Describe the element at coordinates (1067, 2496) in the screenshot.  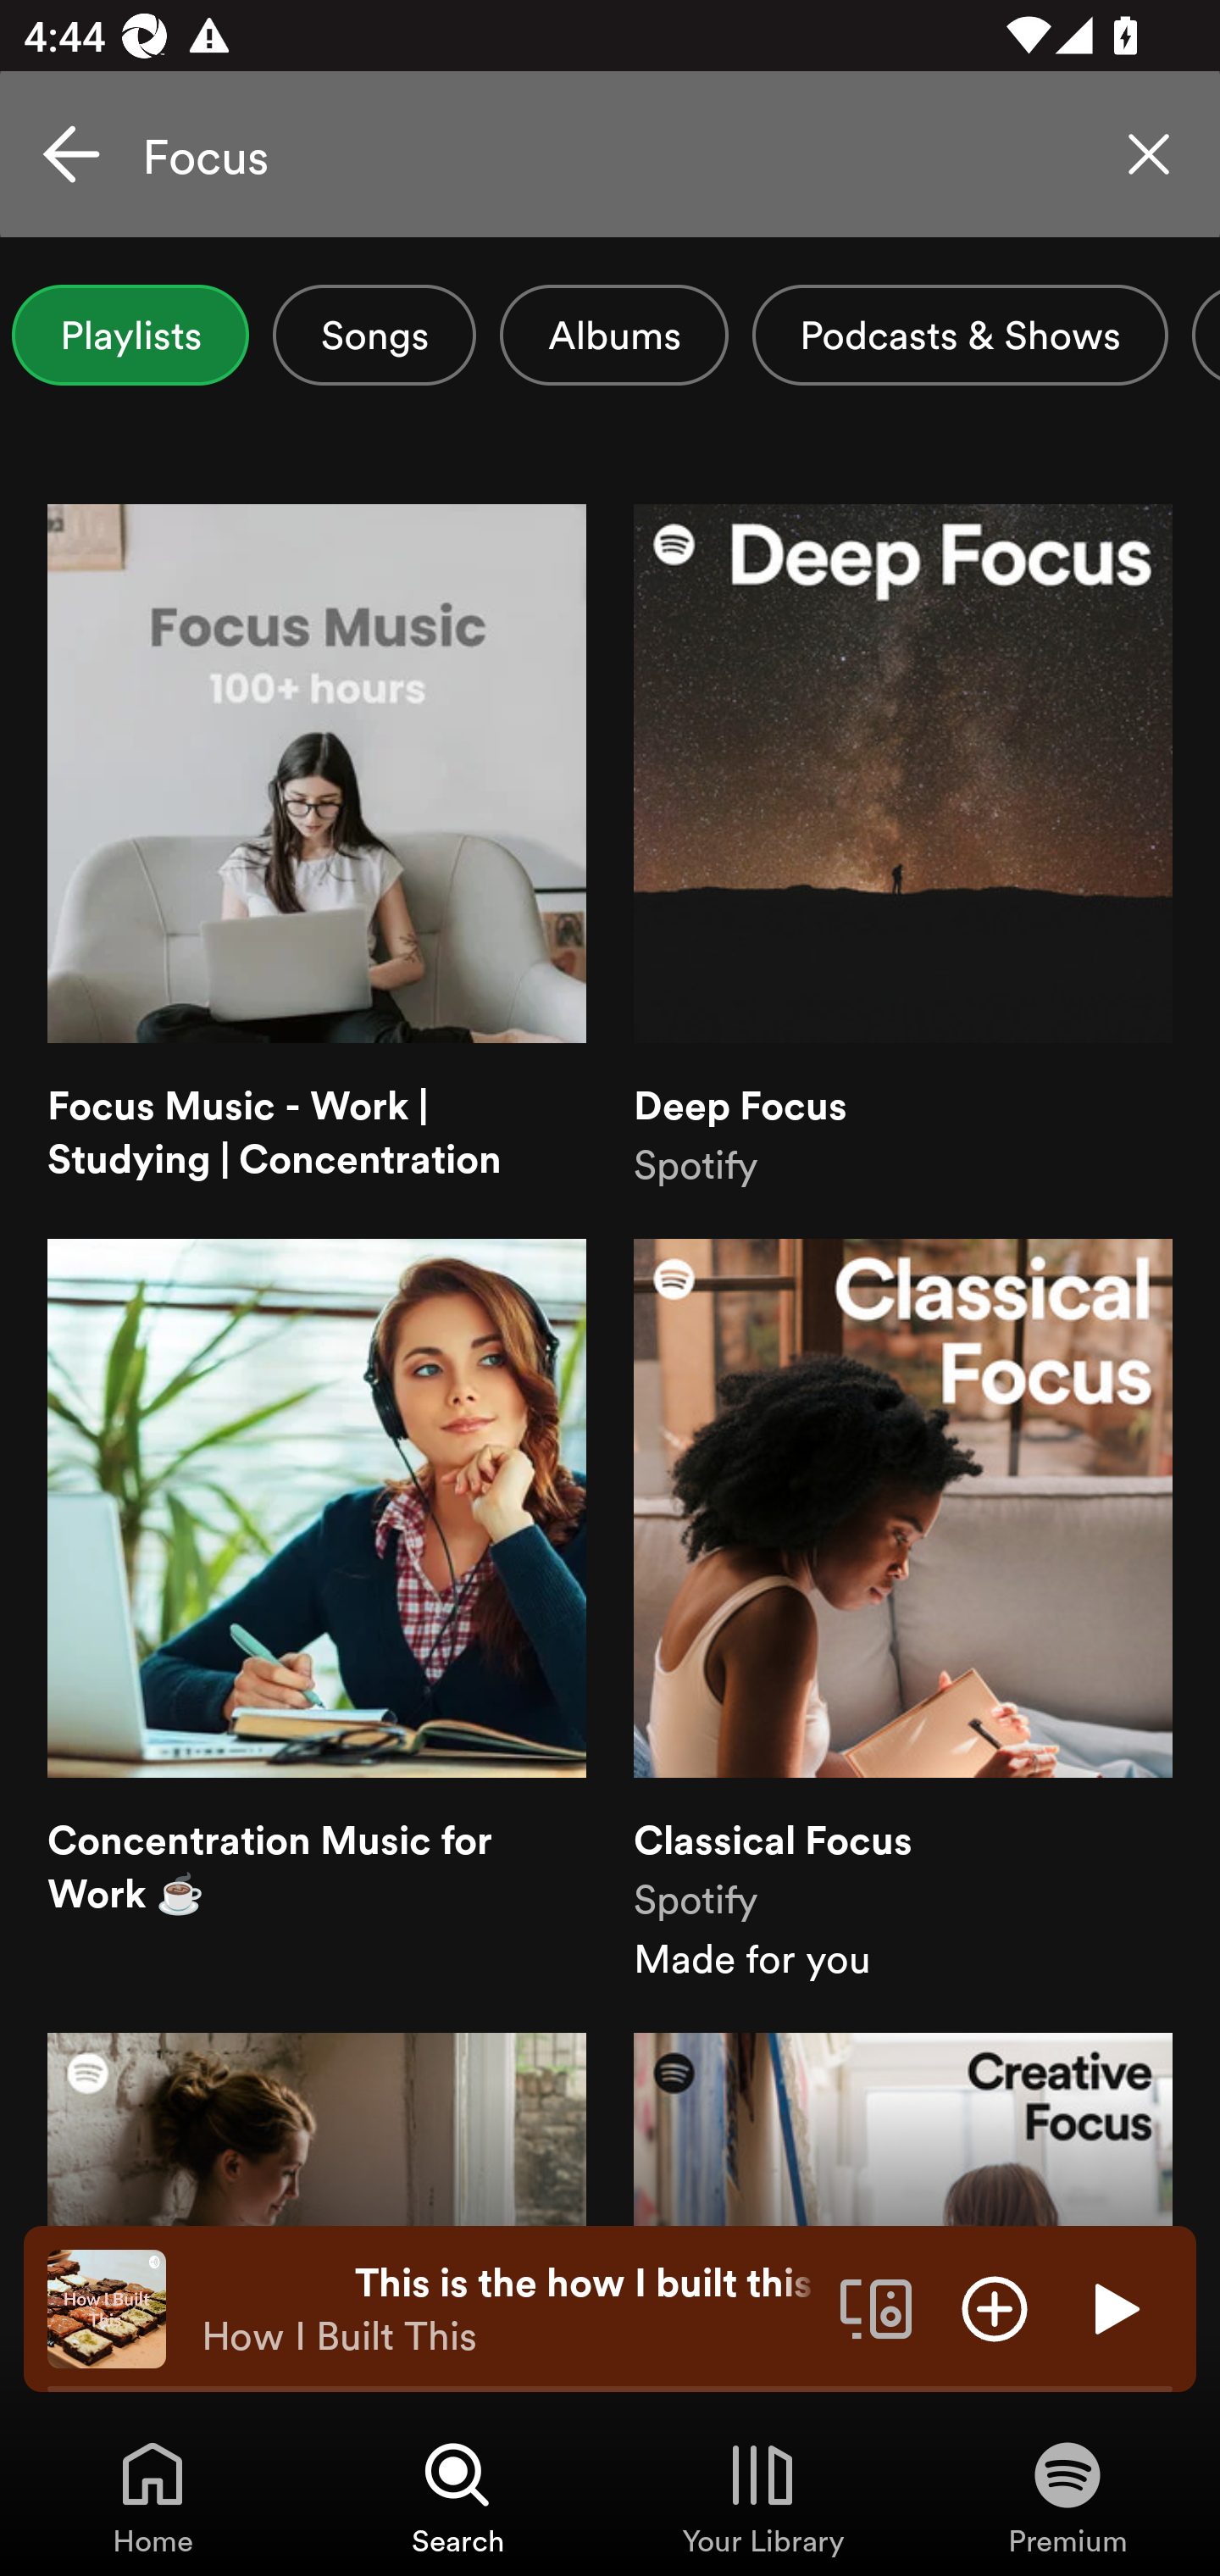
I see `Premium, Tab 4 of 4 Premium Premium` at that location.